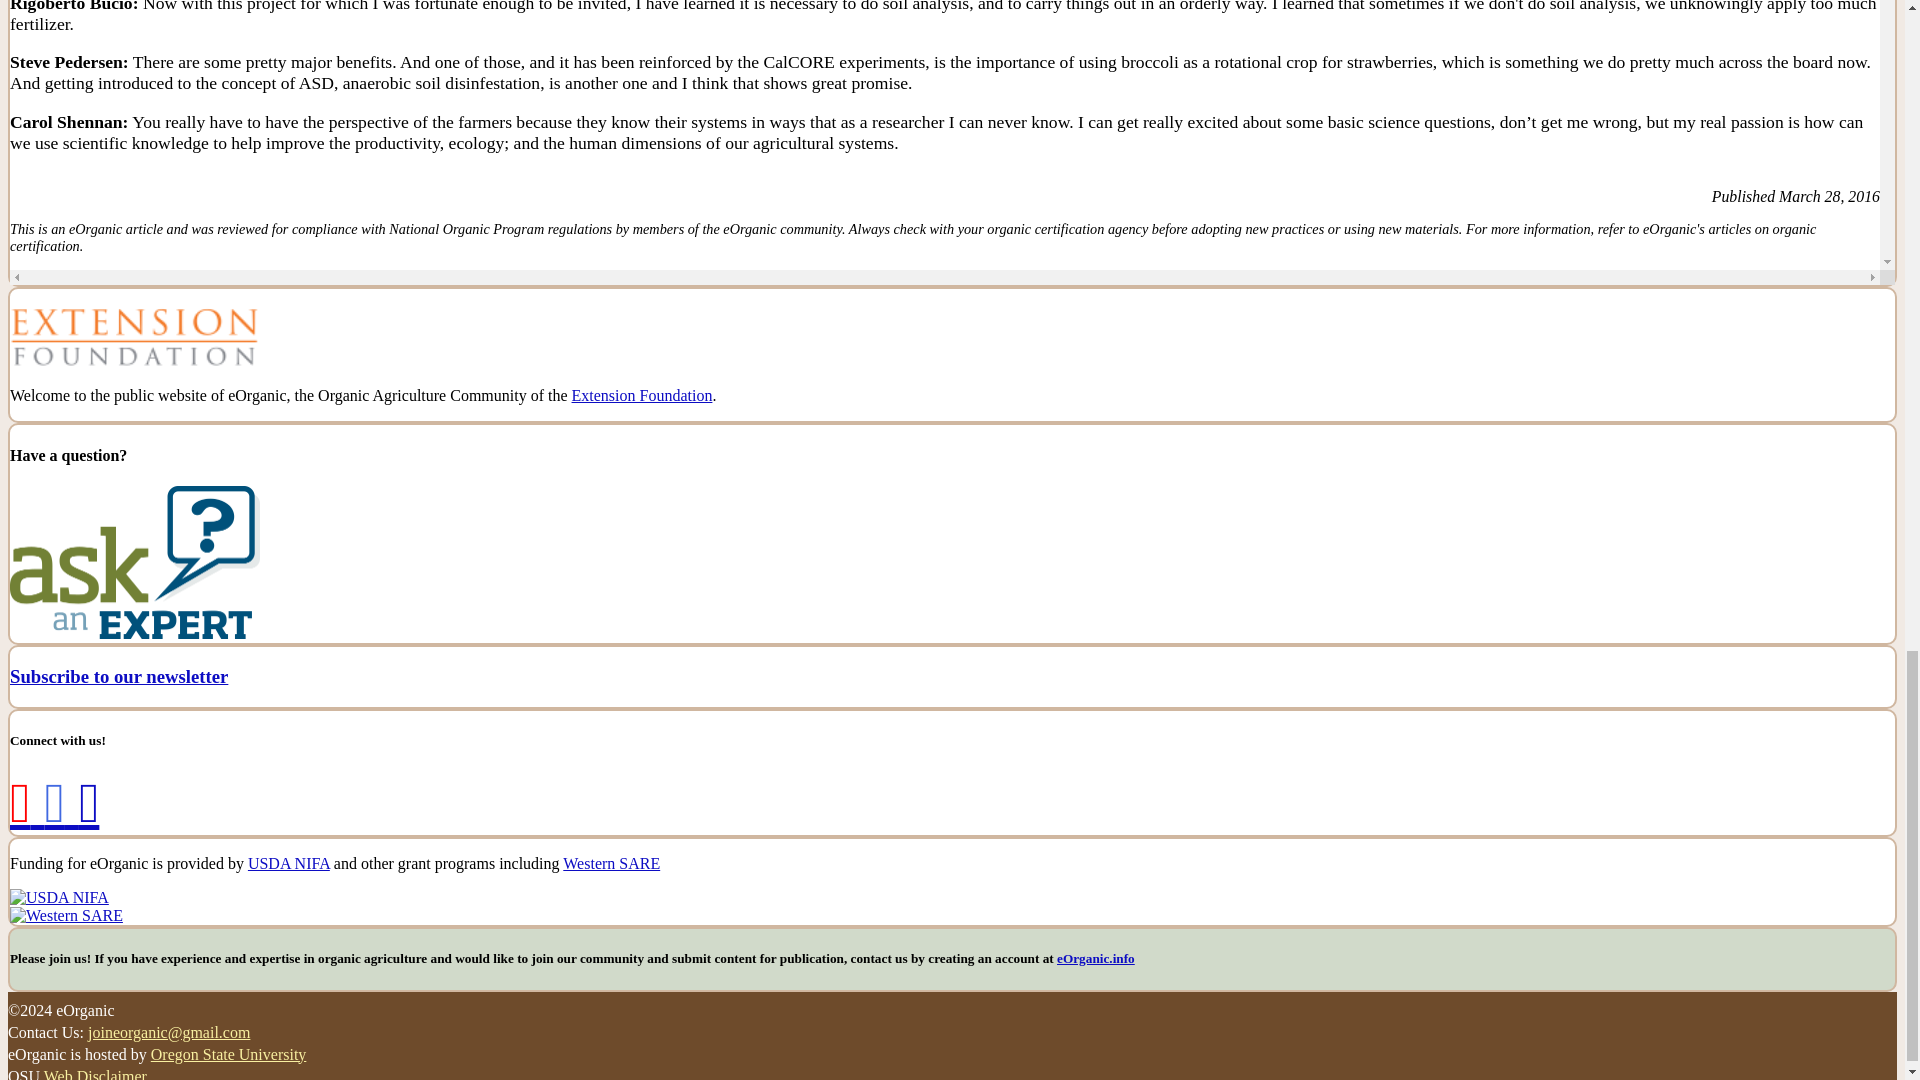  I want to click on USDA NIFA, so click(288, 863).